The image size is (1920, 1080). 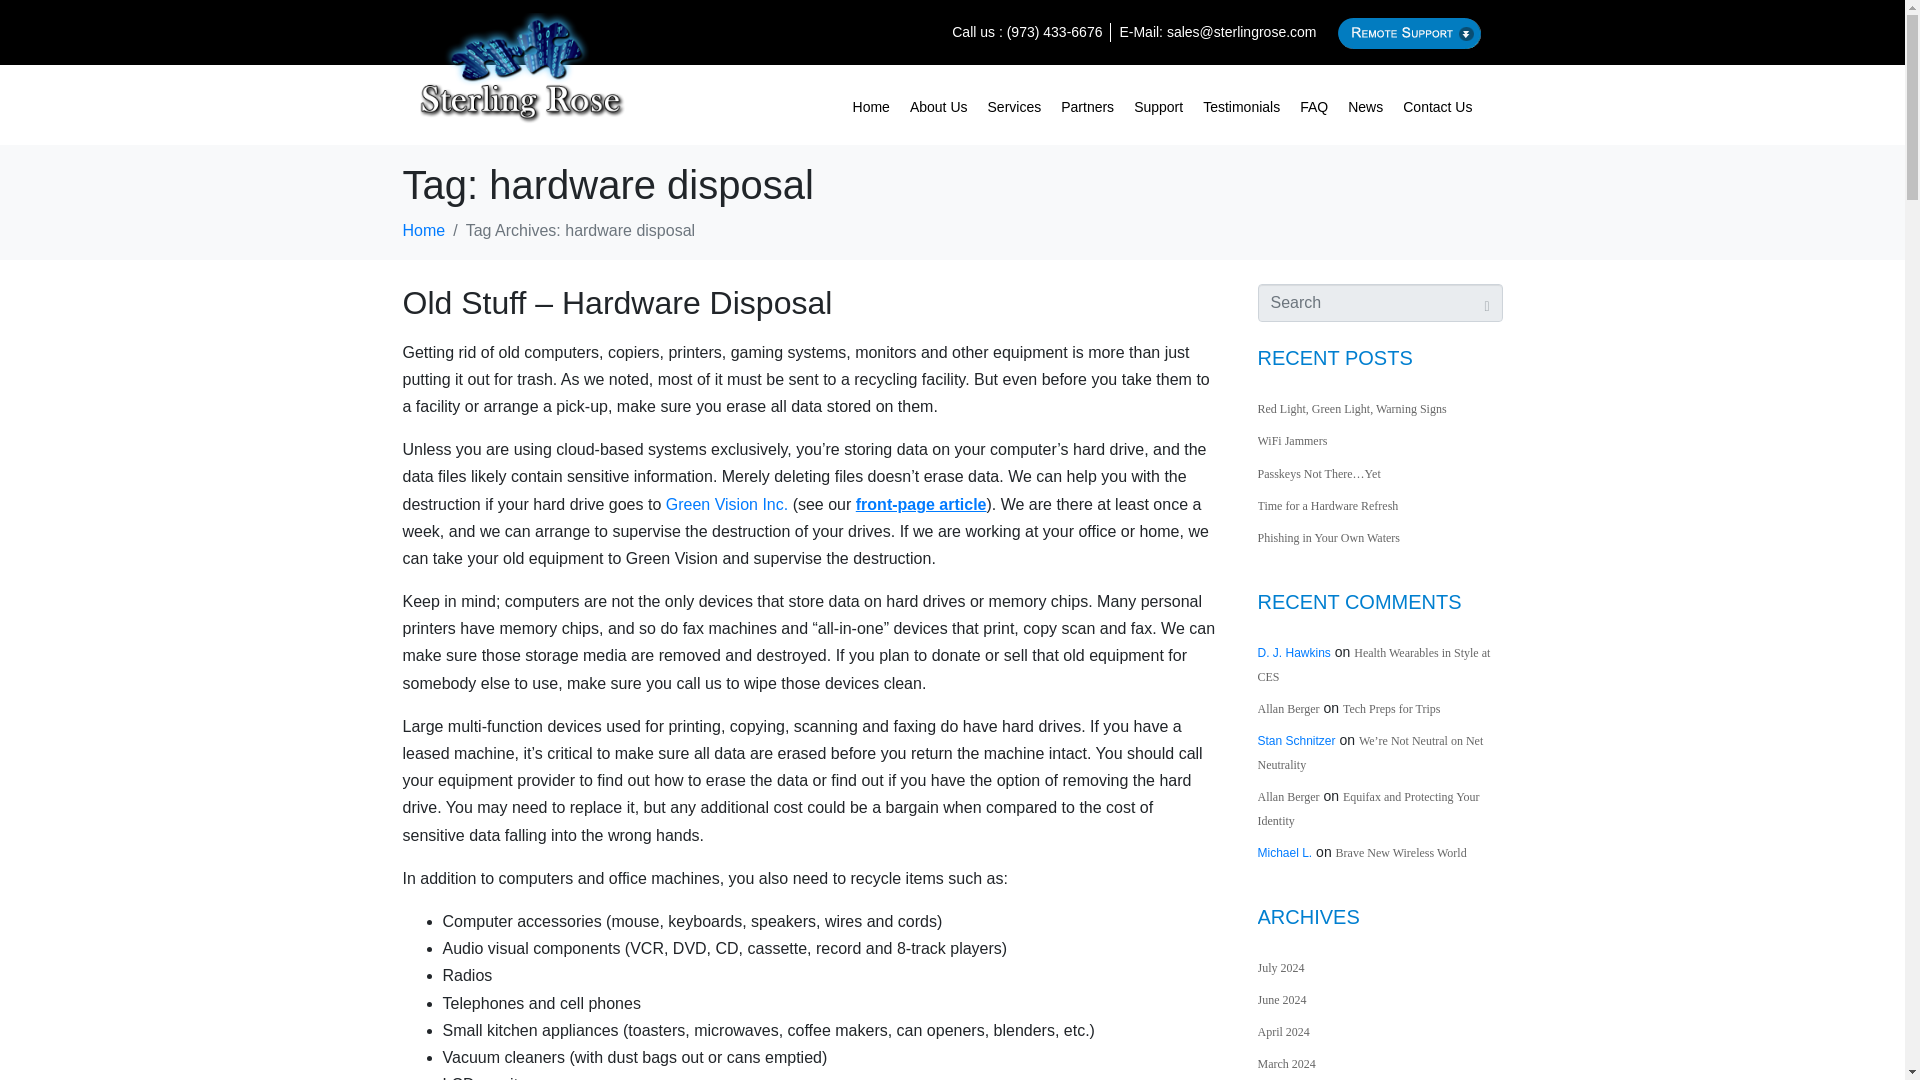 What do you see at coordinates (1314, 104) in the screenshot?
I see `FAQ` at bounding box center [1314, 104].